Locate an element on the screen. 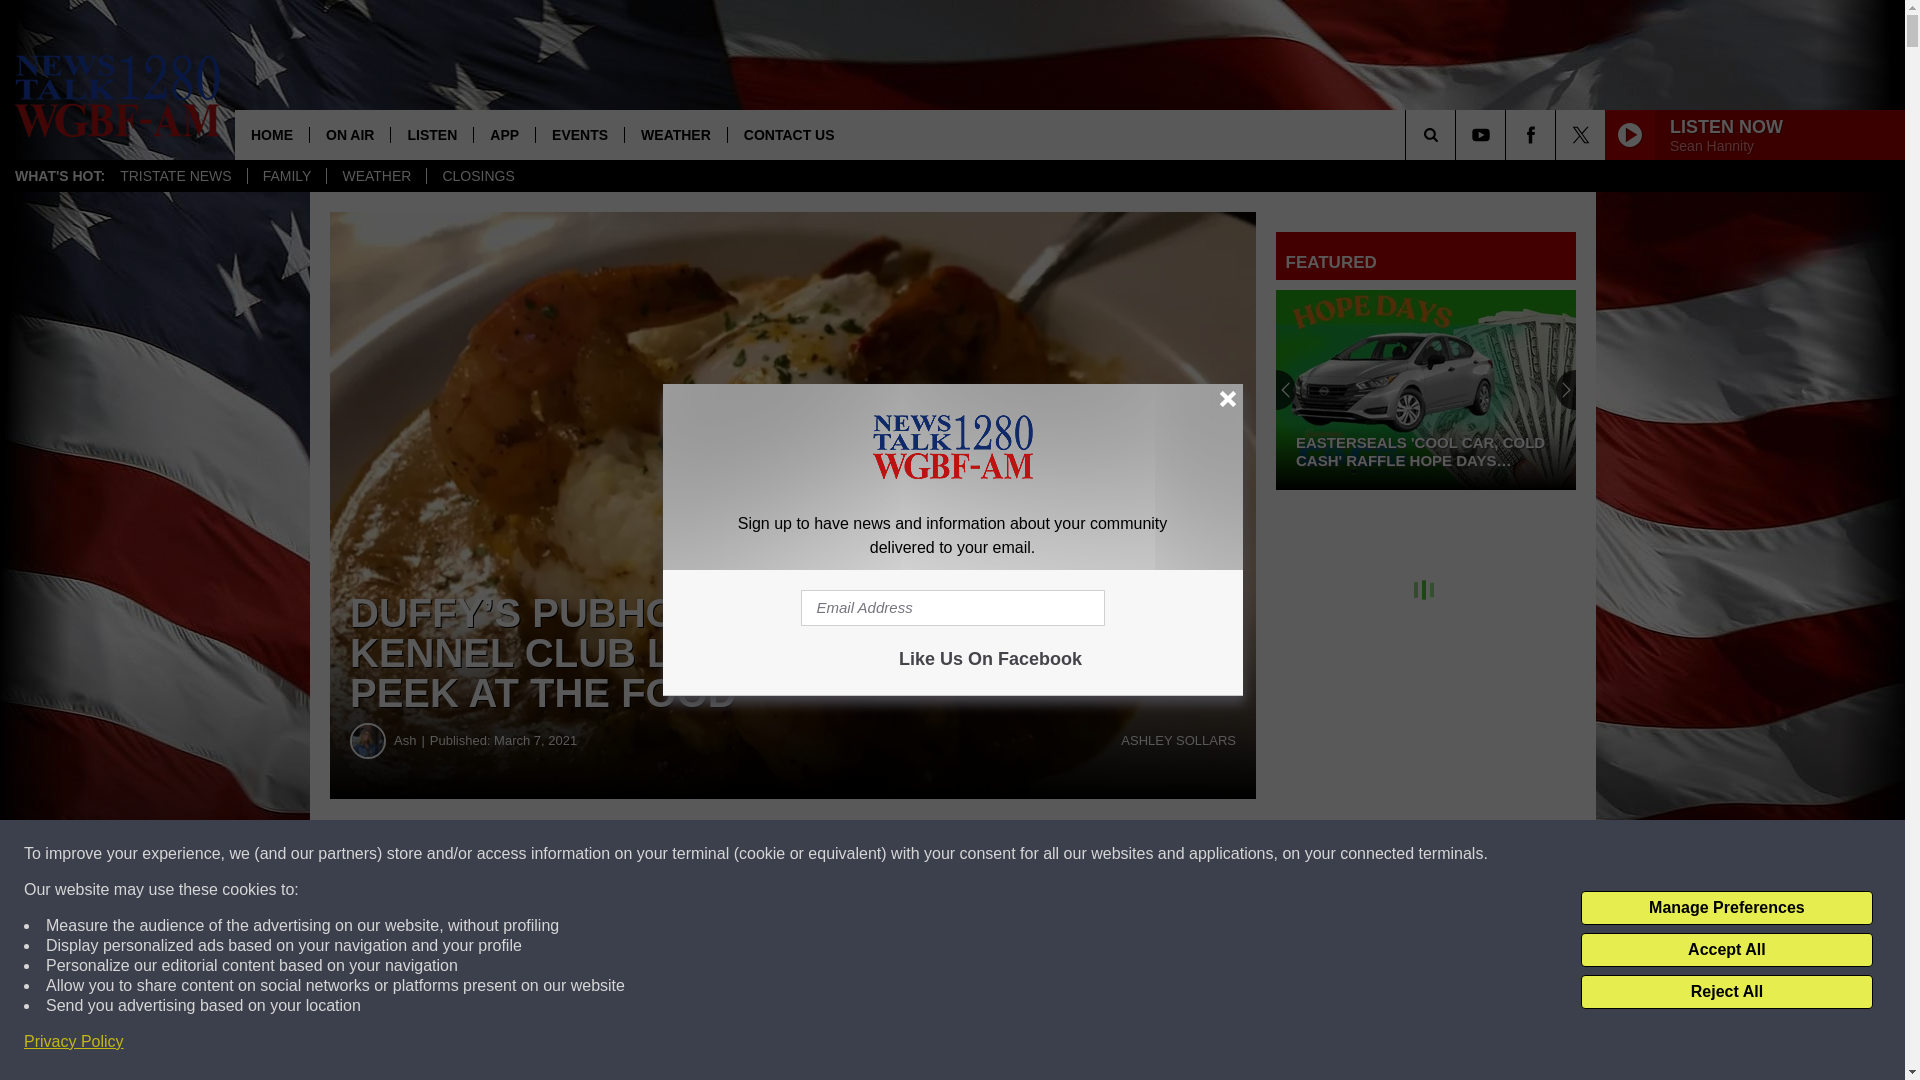 The height and width of the screenshot is (1080, 1920). LISTEN is located at coordinates (430, 134).